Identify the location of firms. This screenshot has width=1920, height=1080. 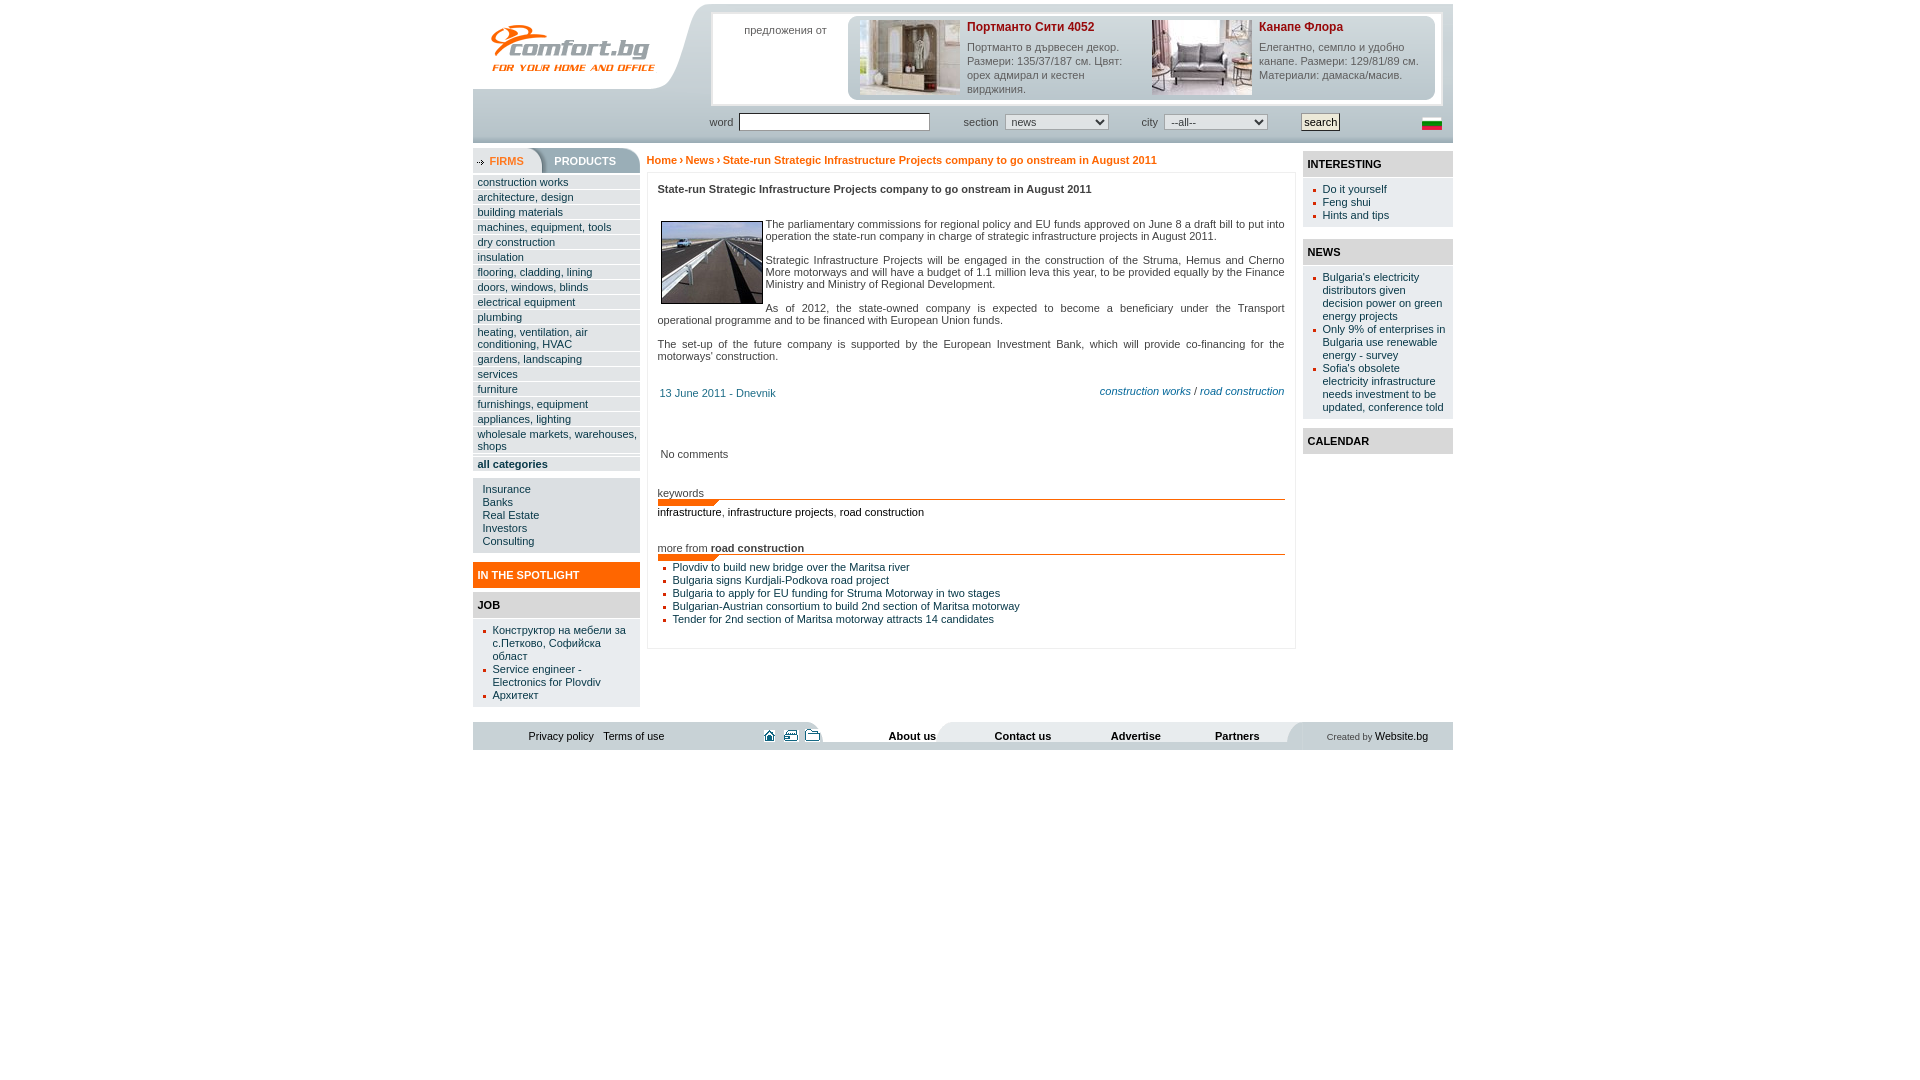
(506, 160).